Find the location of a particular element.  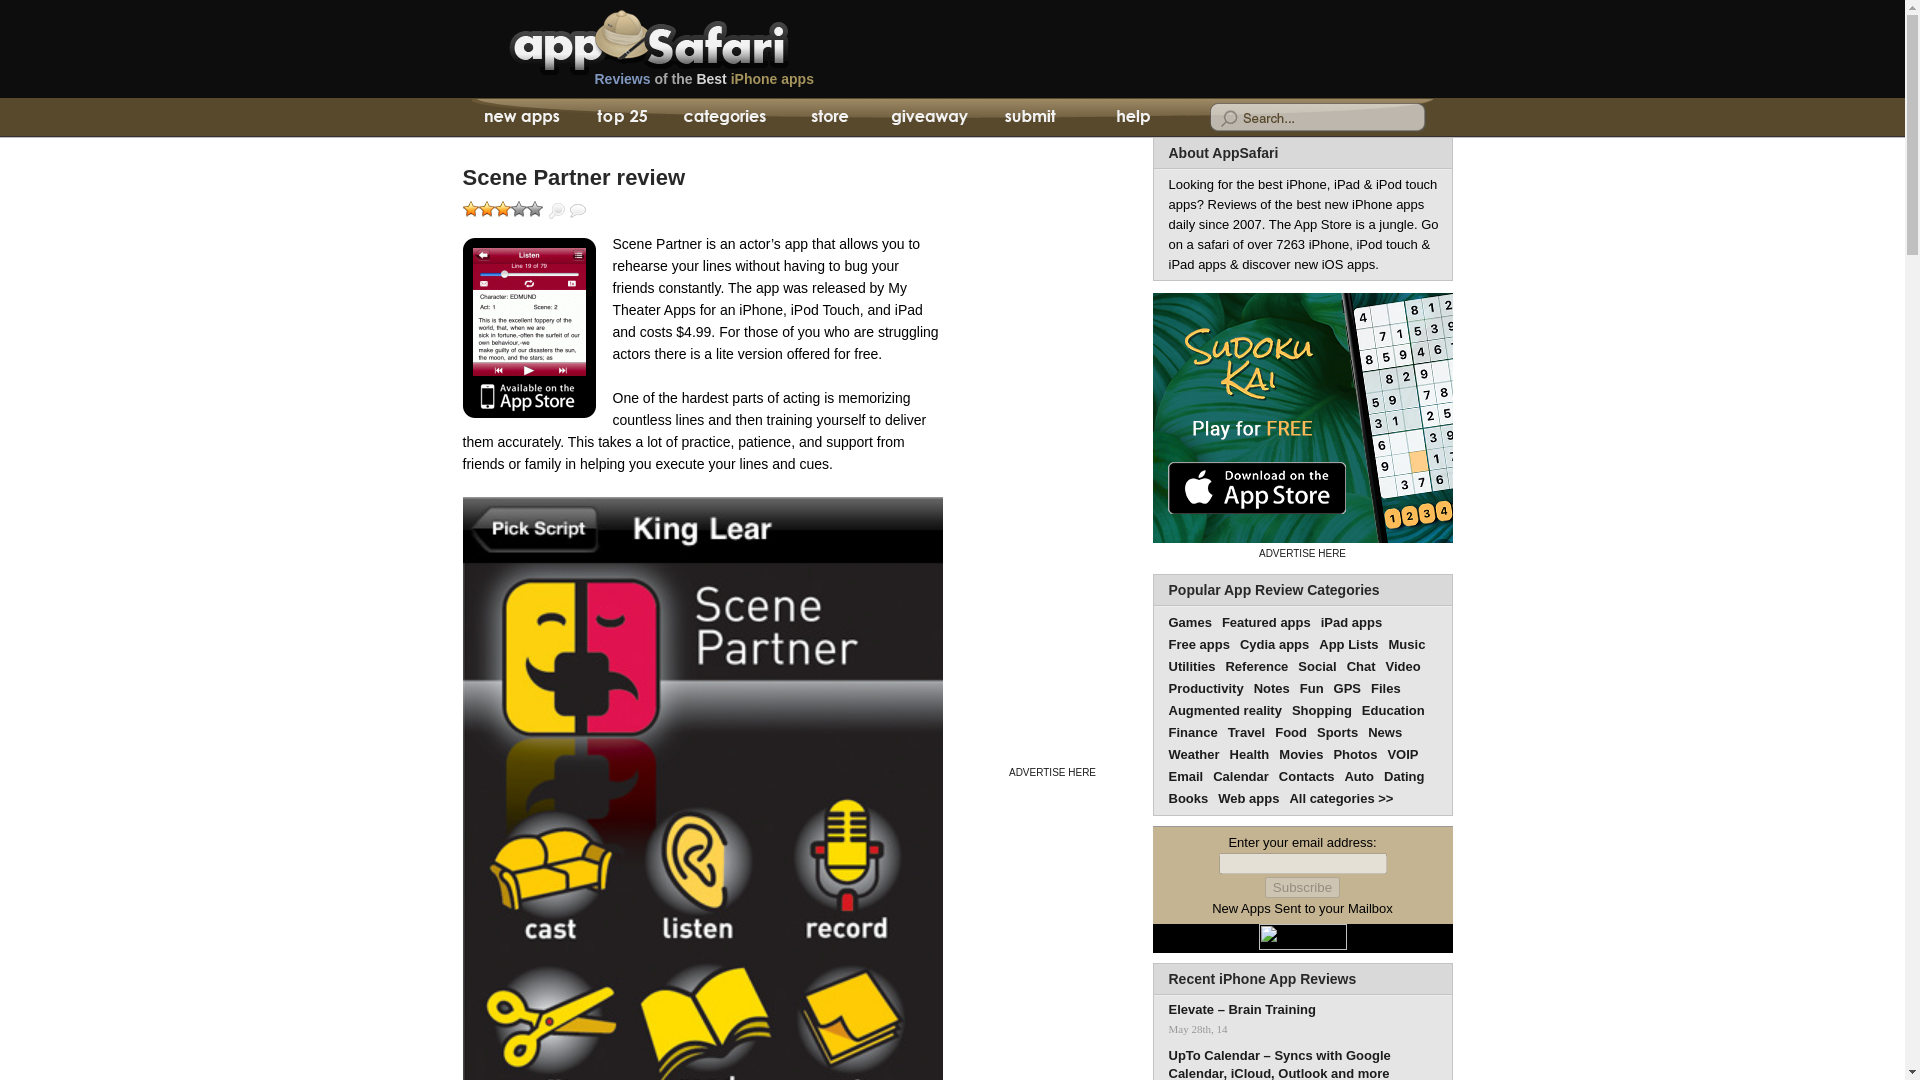

Awful is located at coordinates (470, 208).